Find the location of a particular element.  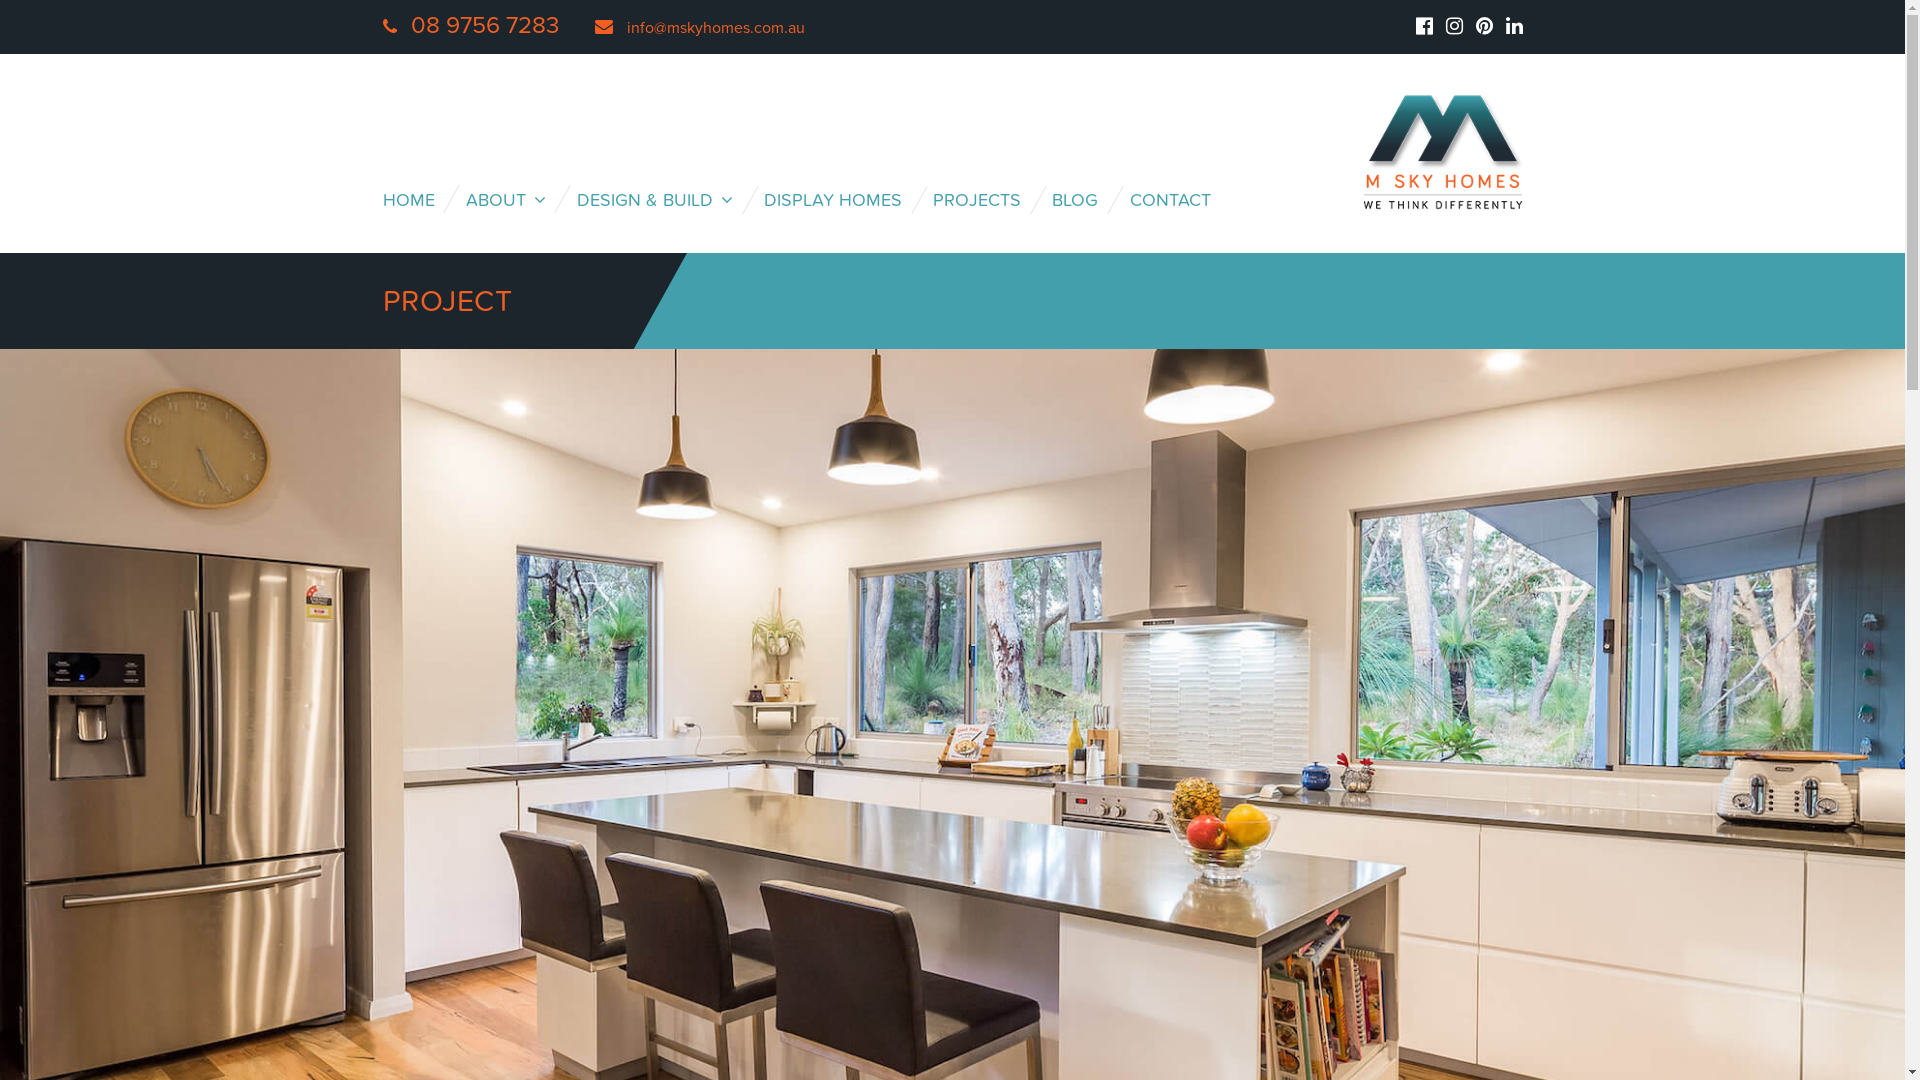

BLOG is located at coordinates (1088, 201).